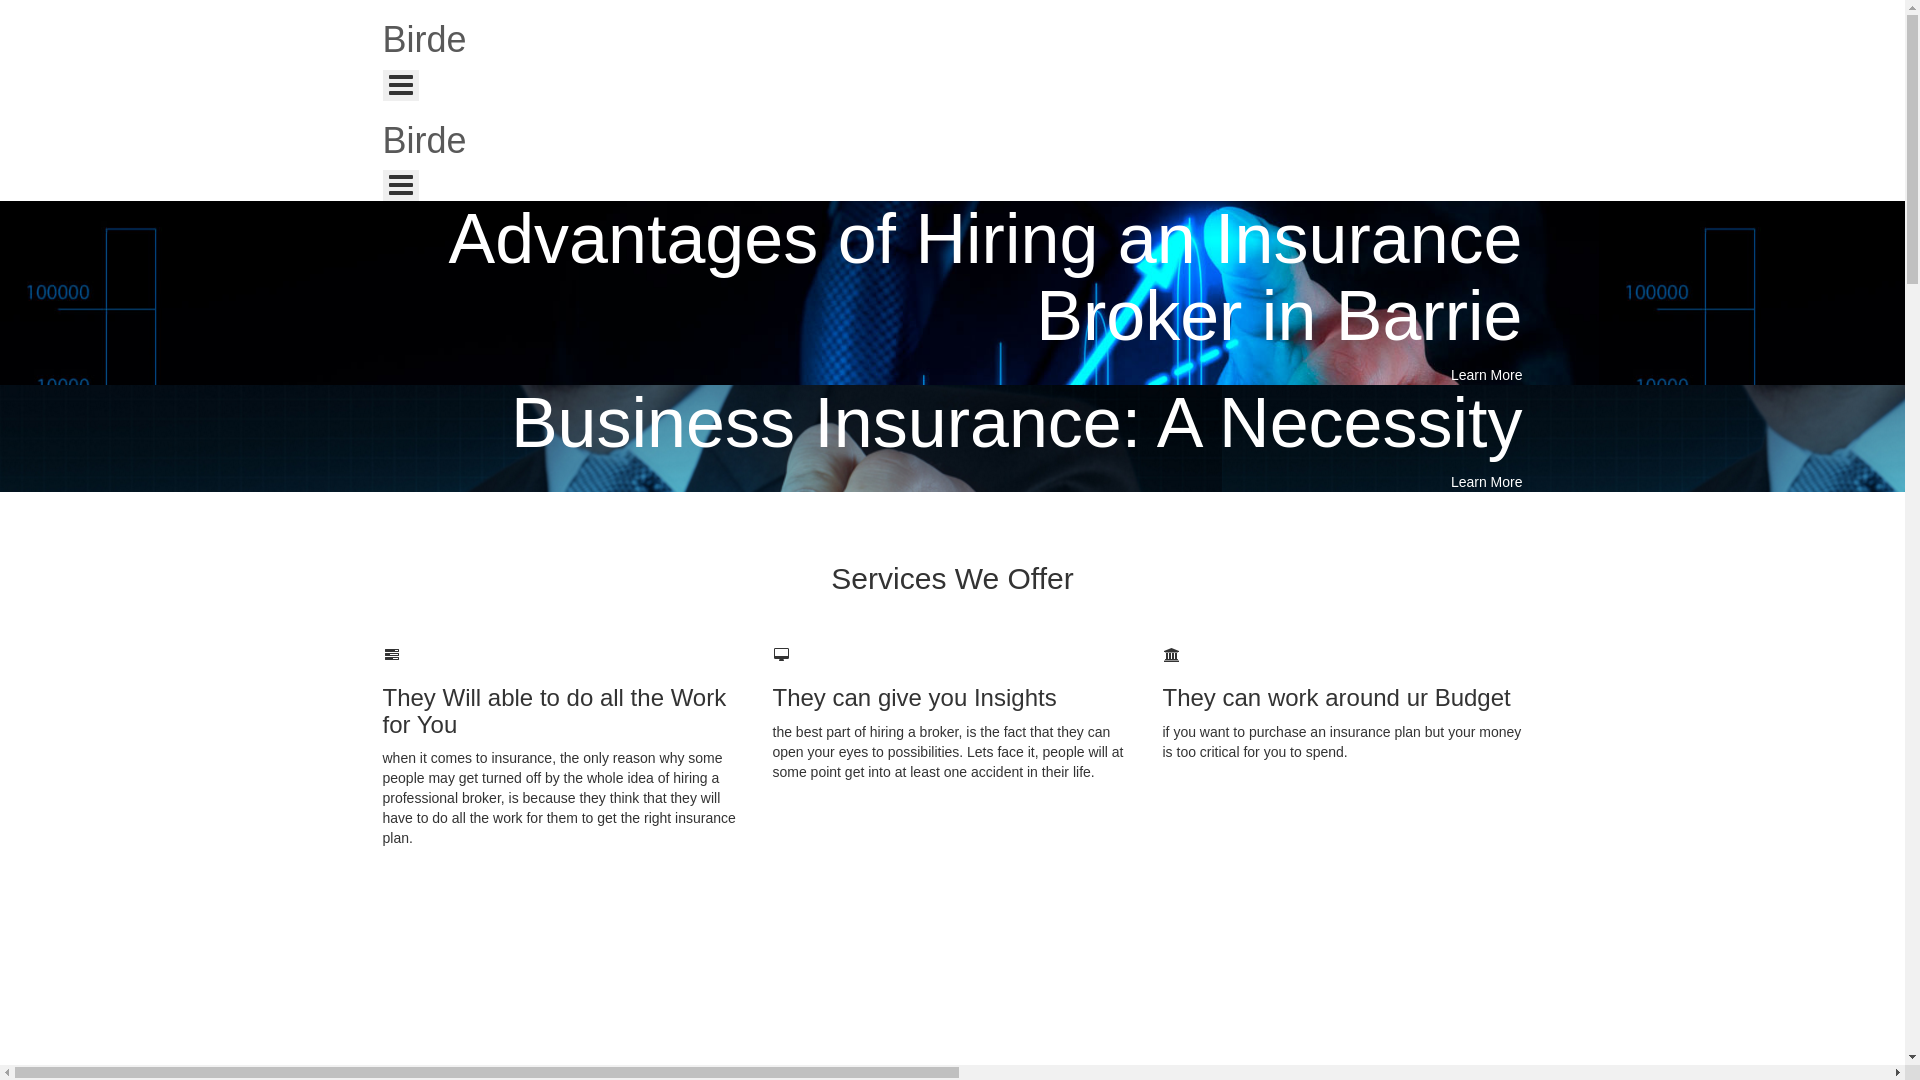 This screenshot has height=1080, width=1920. What do you see at coordinates (400, 186) in the screenshot?
I see `Toggle navigation` at bounding box center [400, 186].